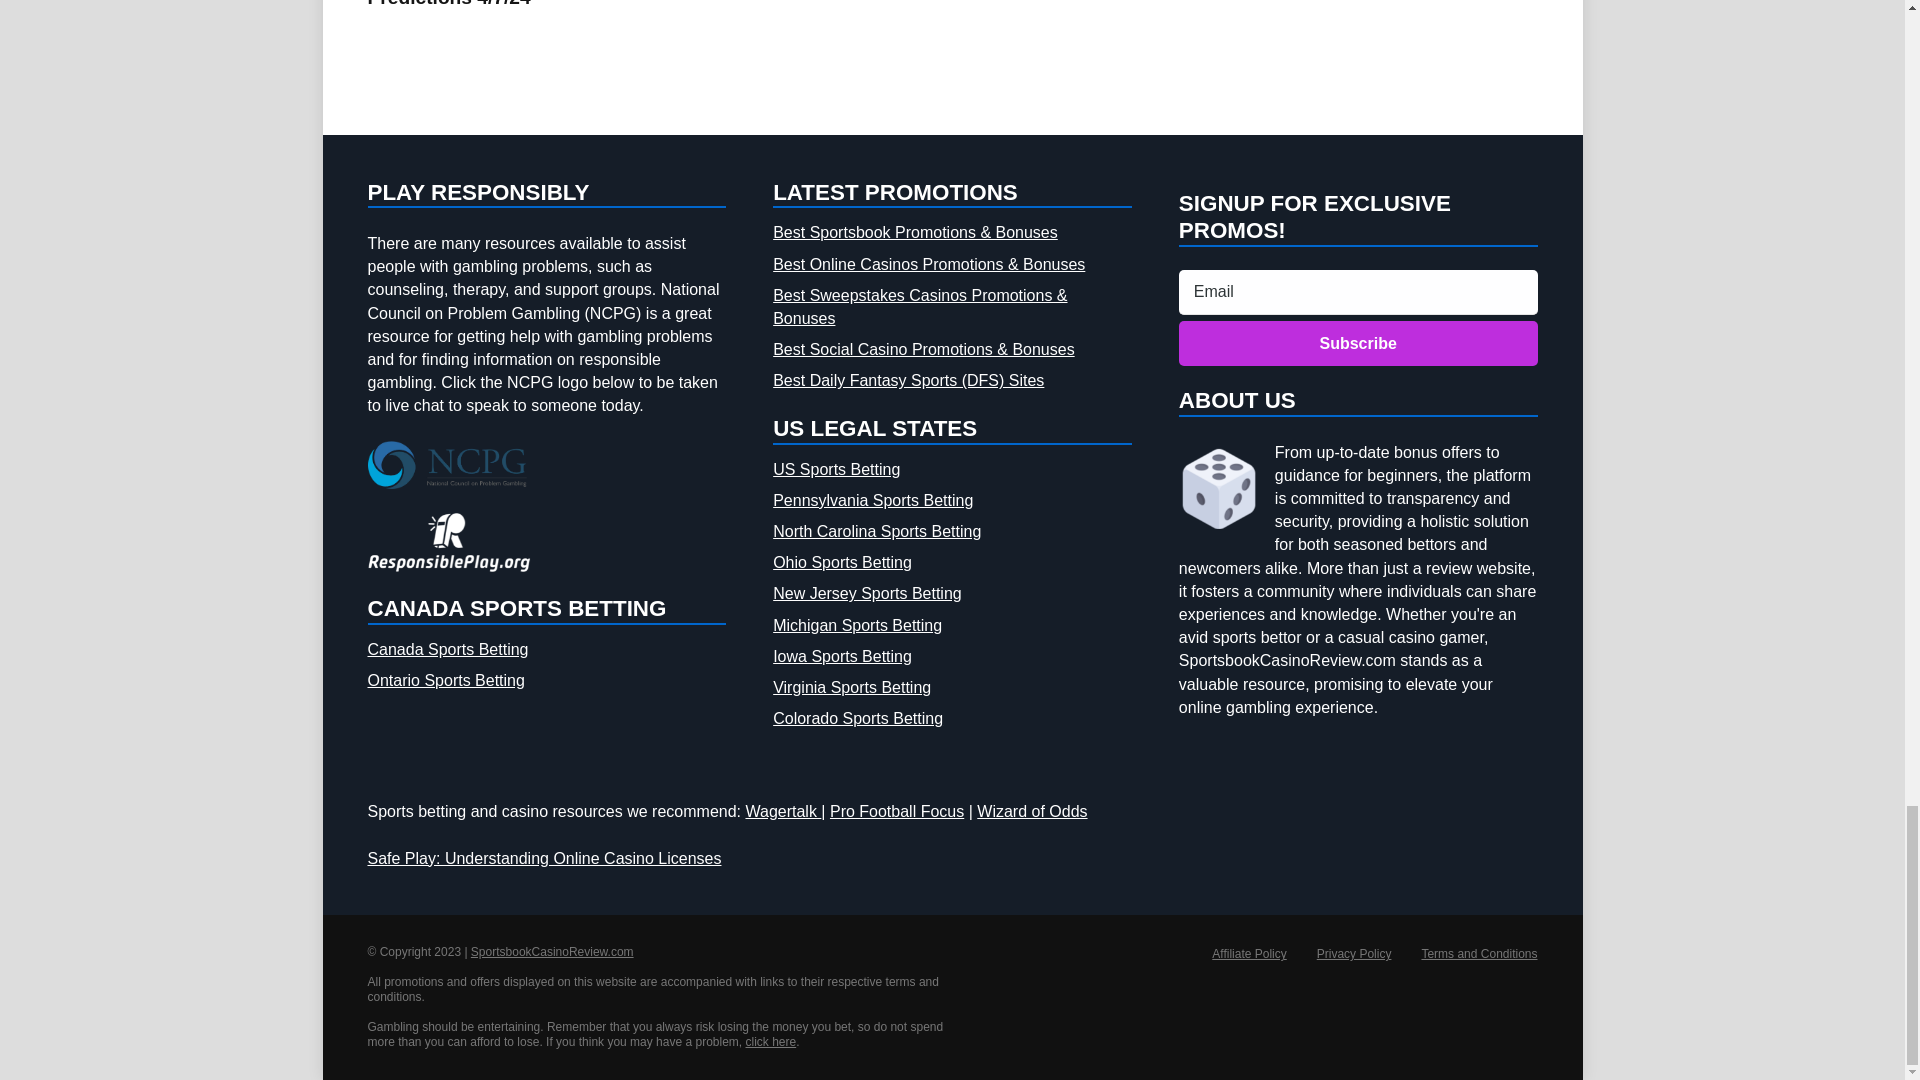 The width and height of the screenshot is (1920, 1080). Describe the element at coordinates (1358, 343) in the screenshot. I see `Subscribe` at that location.